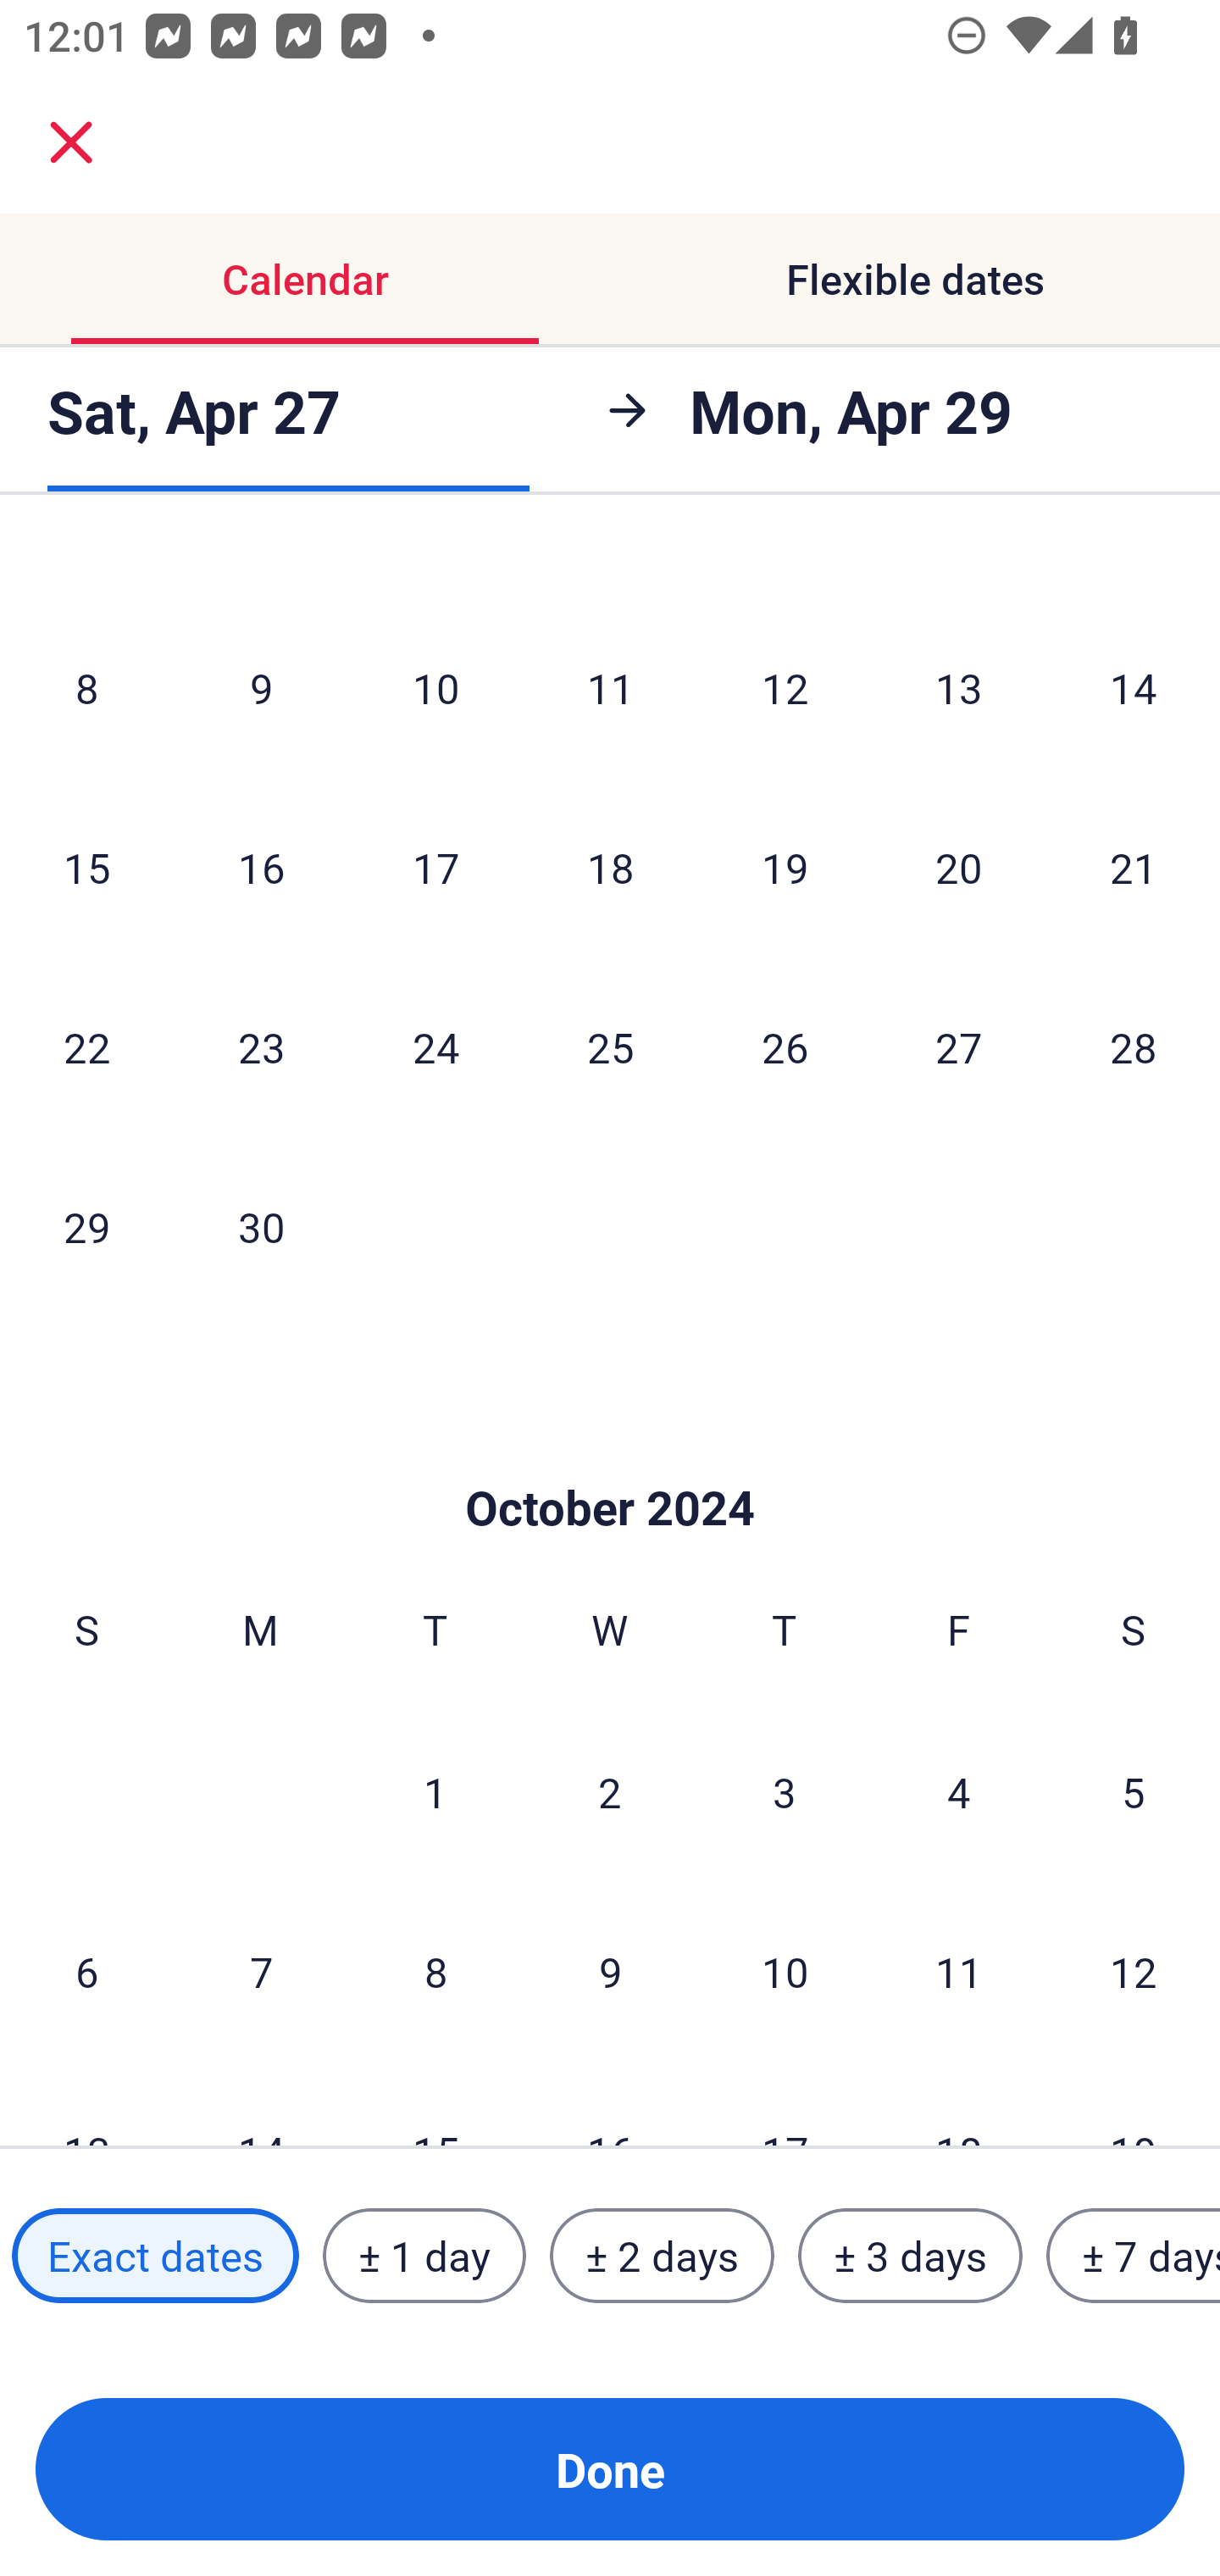 The height and width of the screenshot is (2576, 1220). What do you see at coordinates (261, 1046) in the screenshot?
I see `23 Monday, September 23, 2024` at bounding box center [261, 1046].